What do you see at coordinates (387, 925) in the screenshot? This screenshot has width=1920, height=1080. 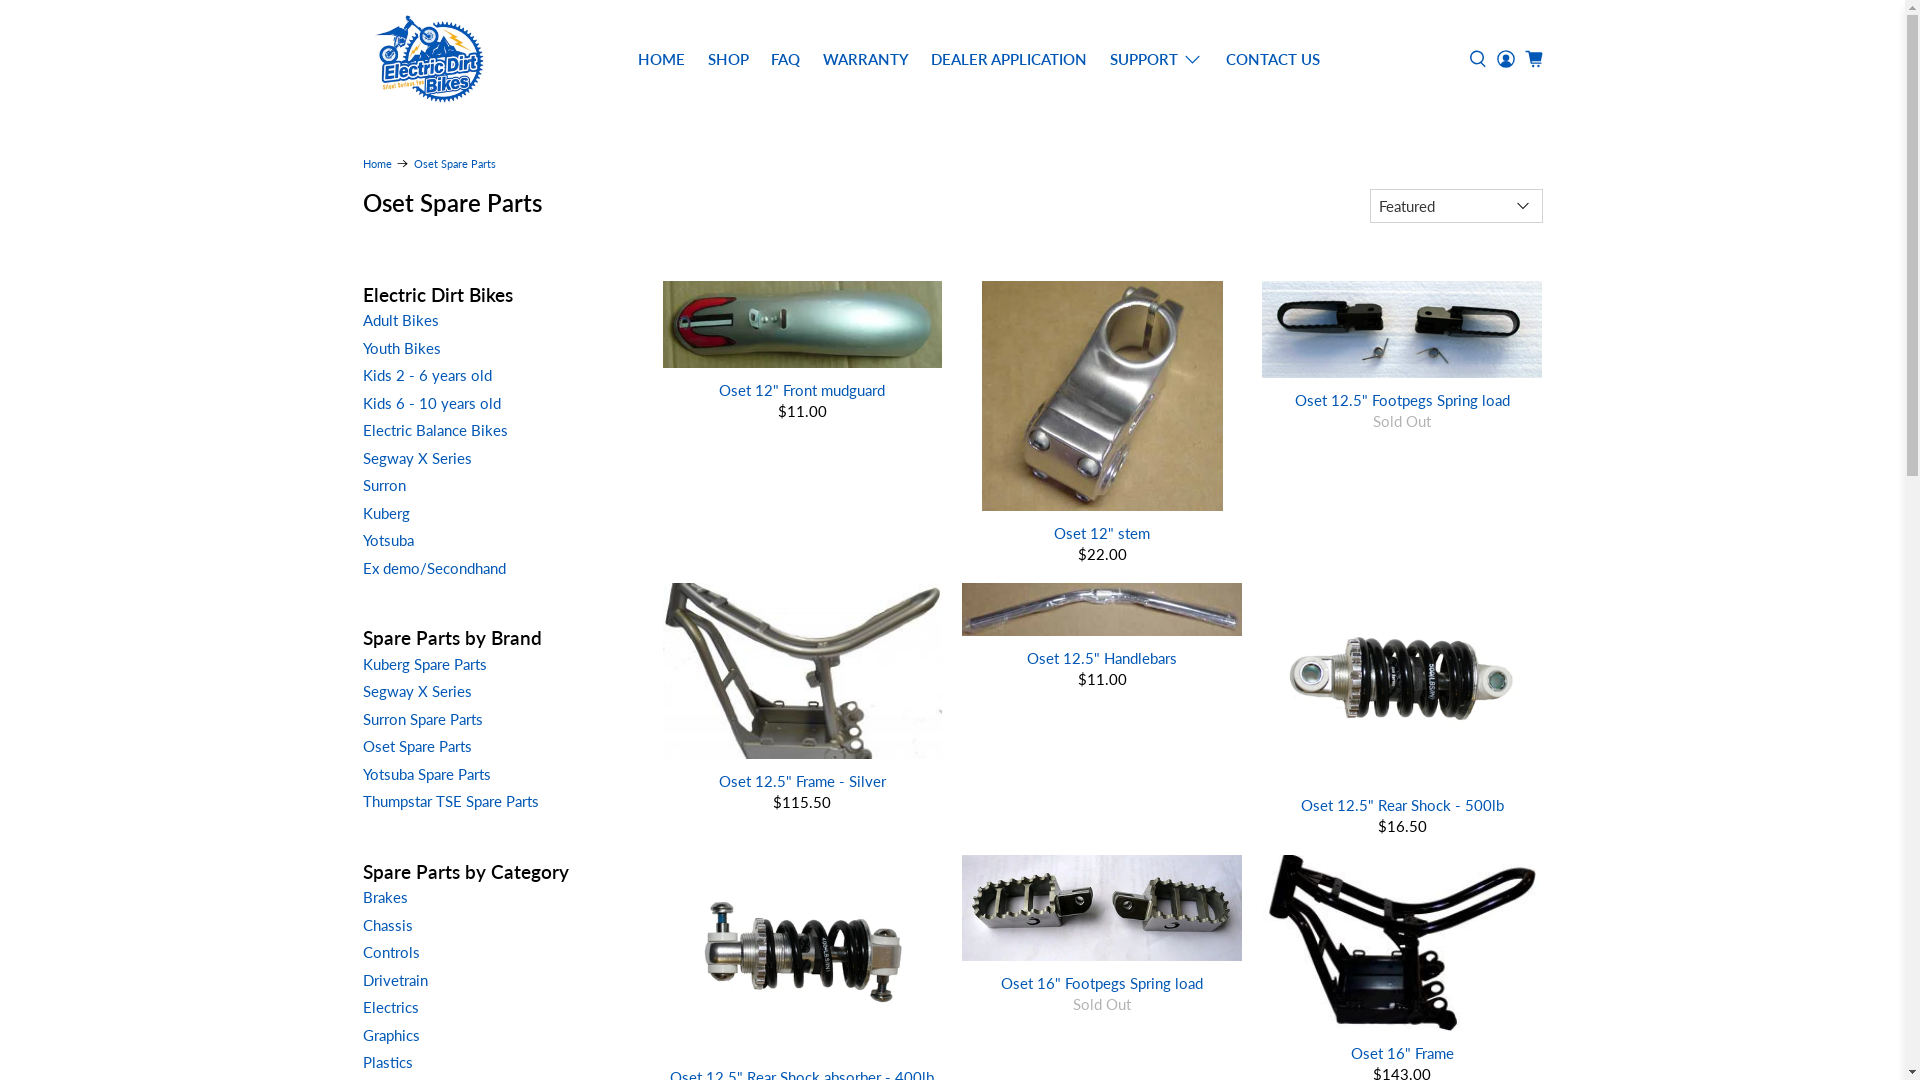 I see `Chassis` at bounding box center [387, 925].